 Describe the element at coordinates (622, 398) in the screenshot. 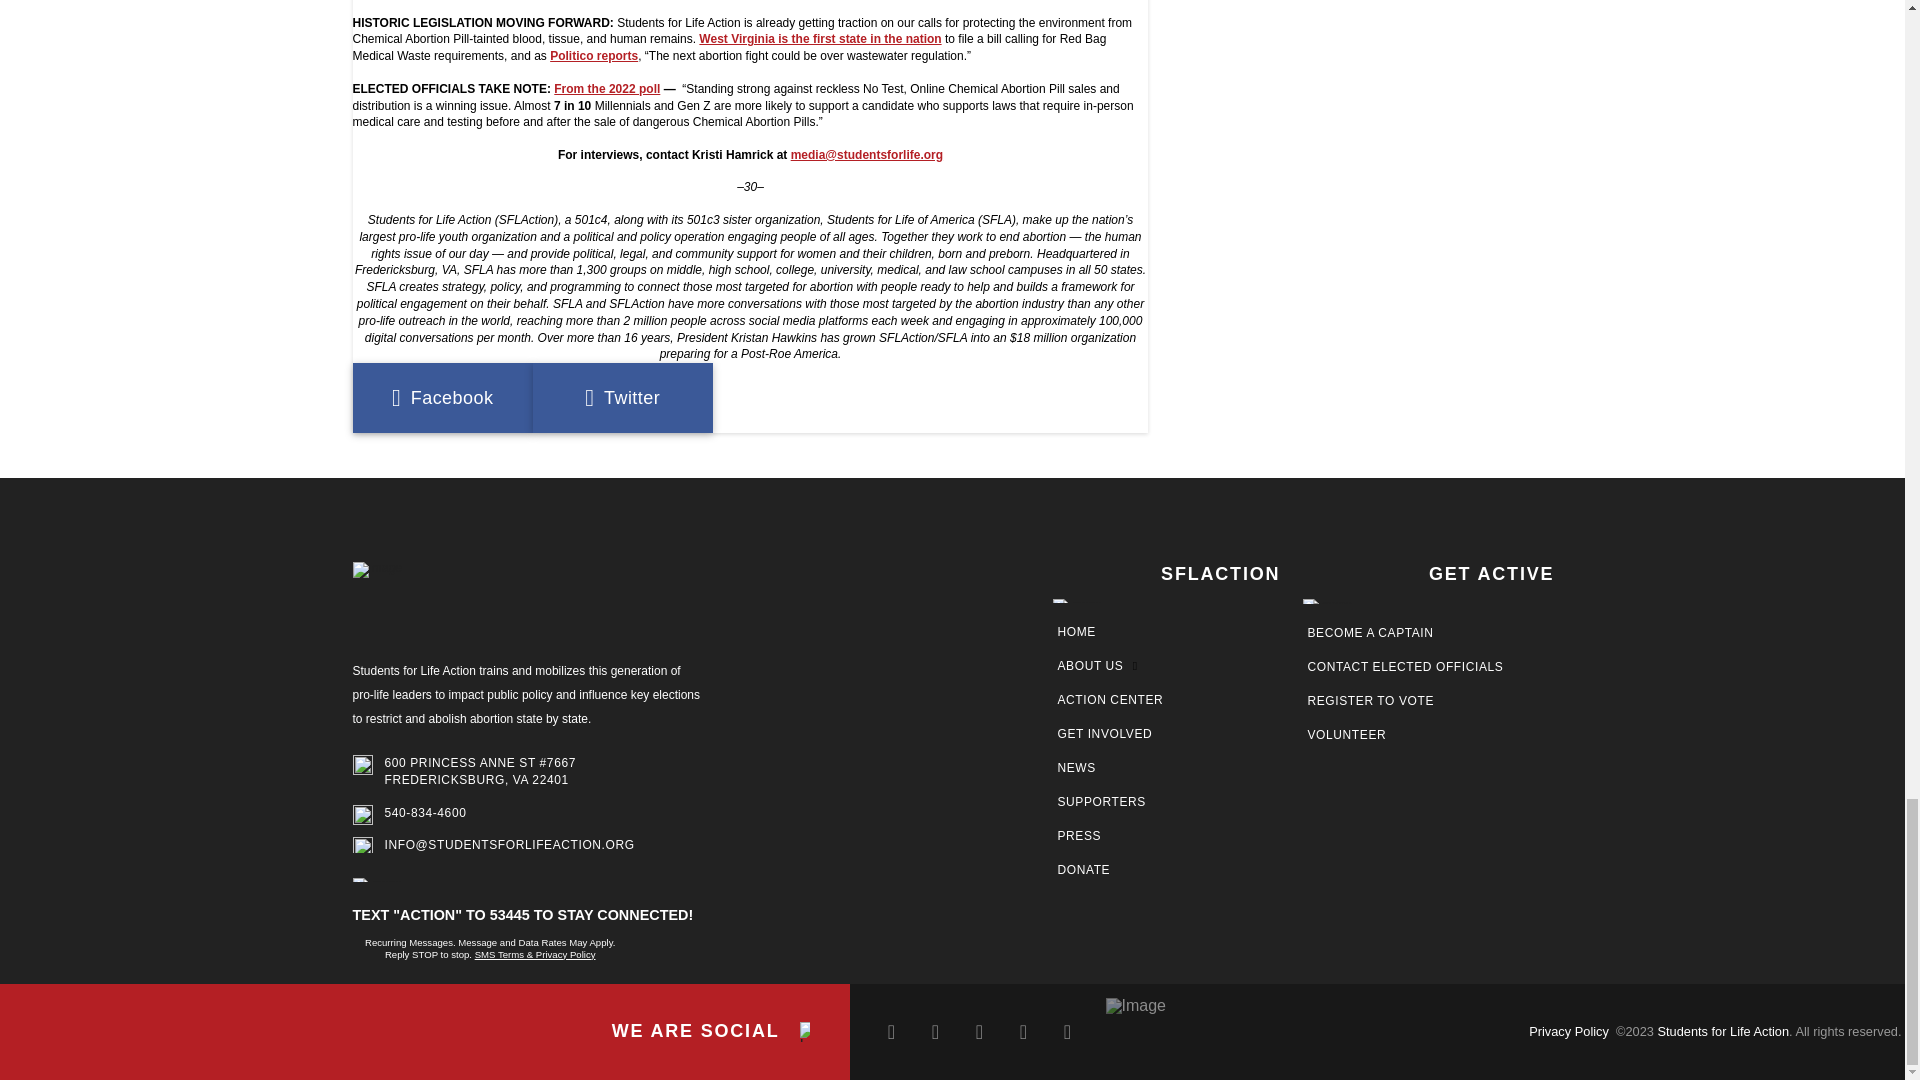

I see `Twitter` at that location.